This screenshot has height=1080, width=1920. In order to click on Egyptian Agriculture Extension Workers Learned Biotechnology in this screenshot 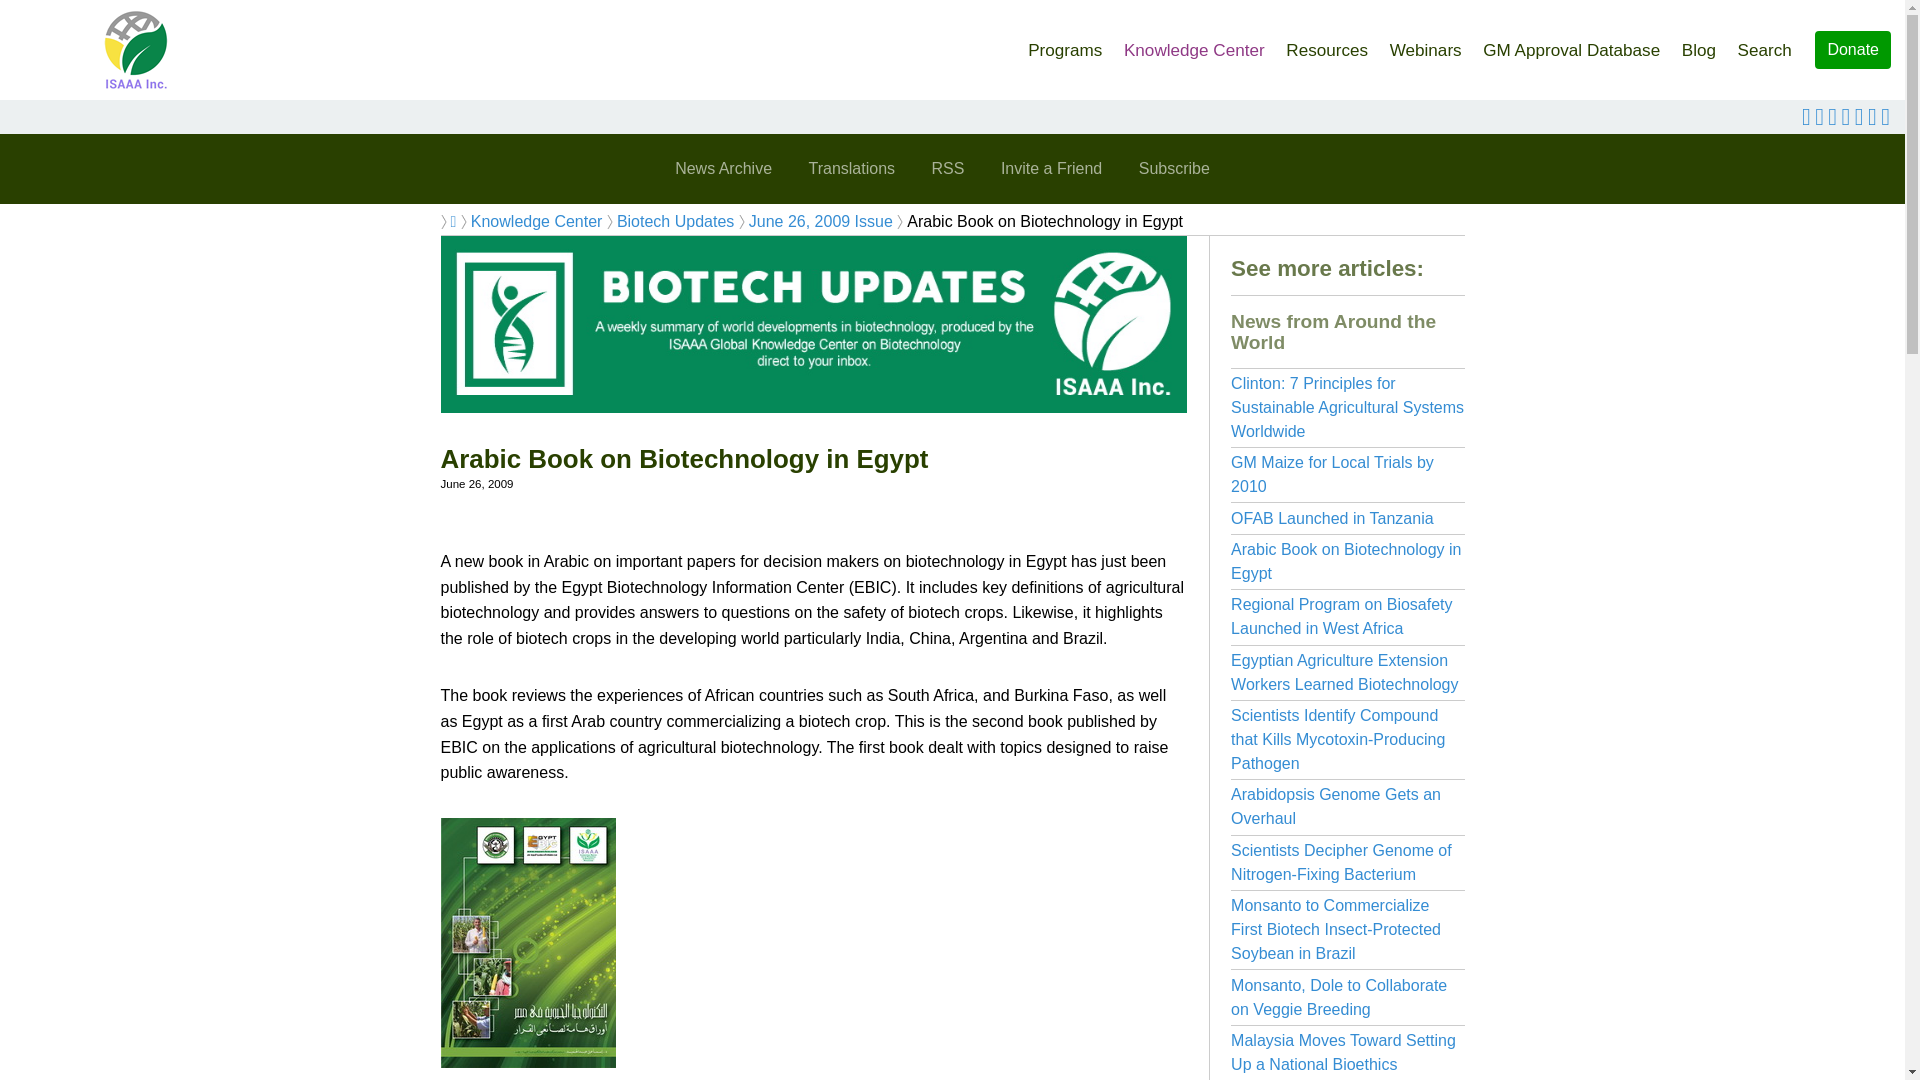, I will do `click(1344, 672)`.